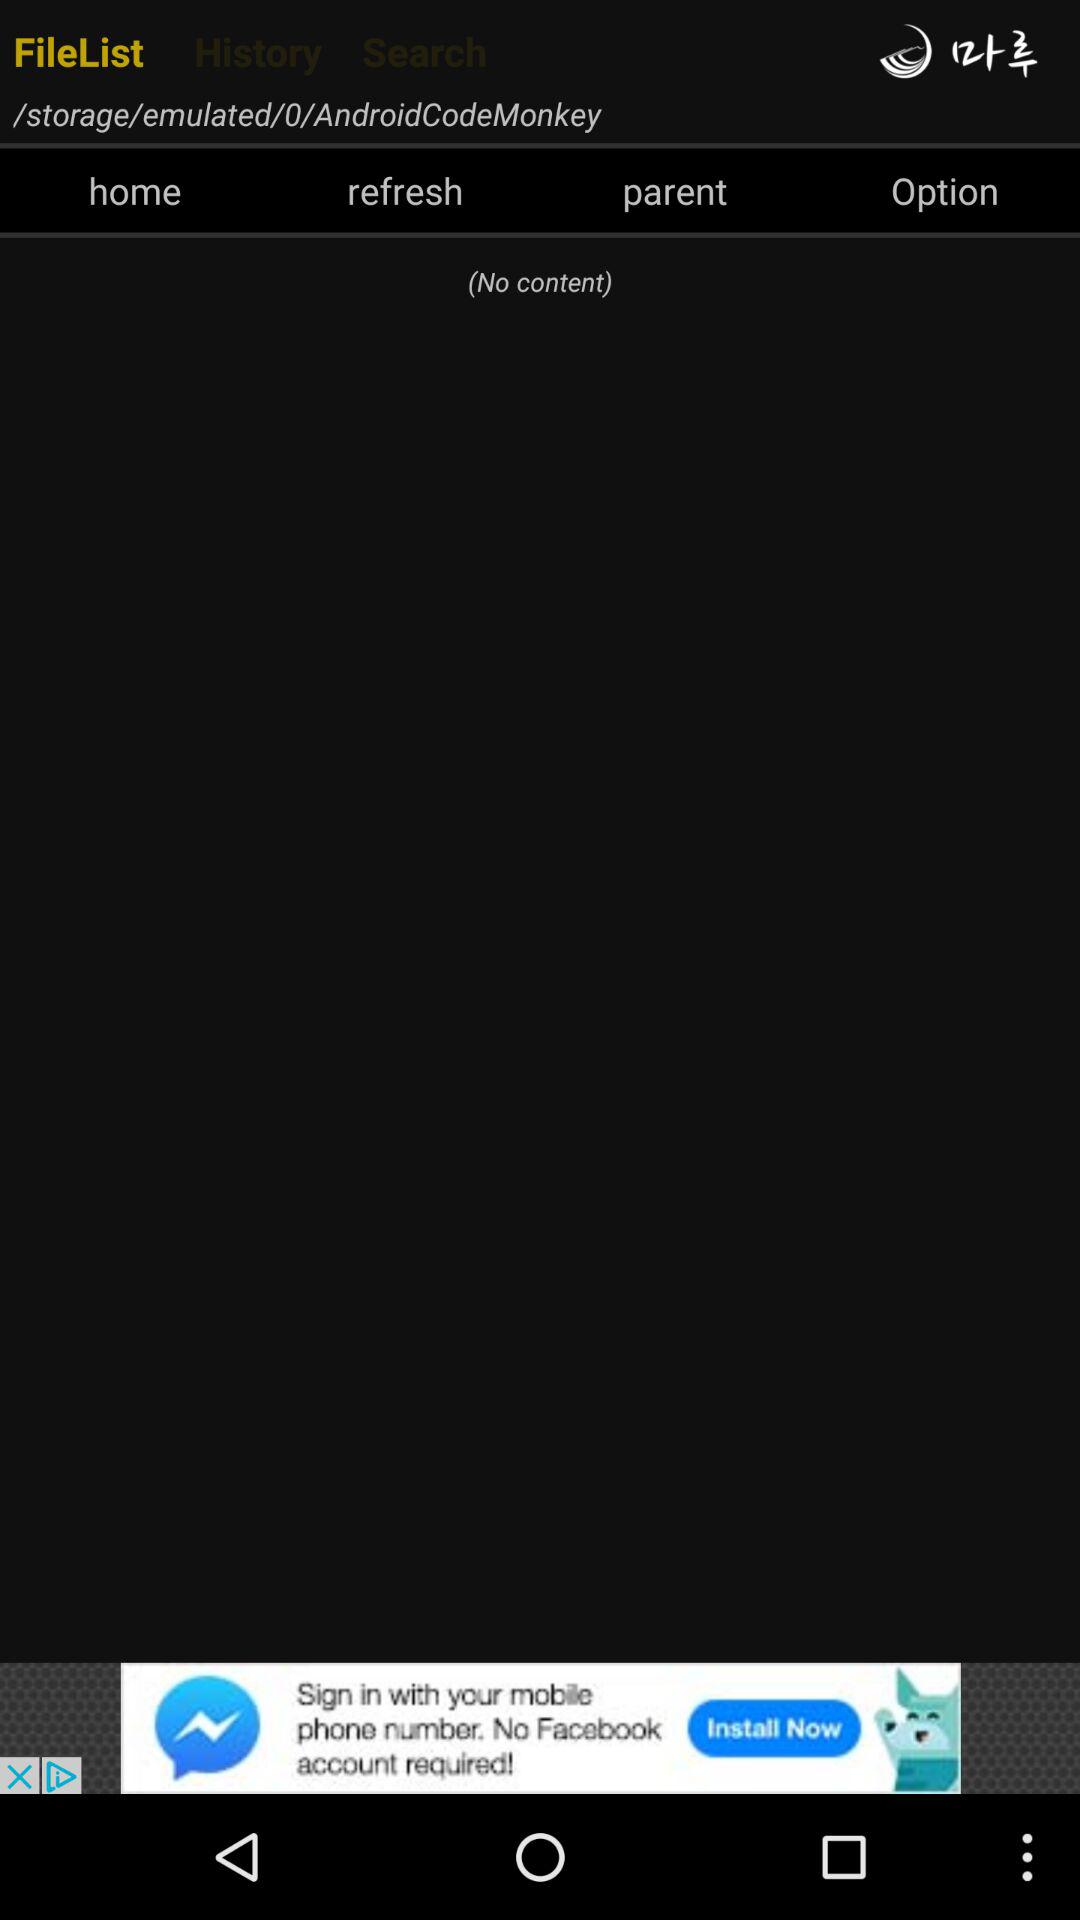  Describe the element at coordinates (540, 1728) in the screenshot. I see `select advertisement` at that location.